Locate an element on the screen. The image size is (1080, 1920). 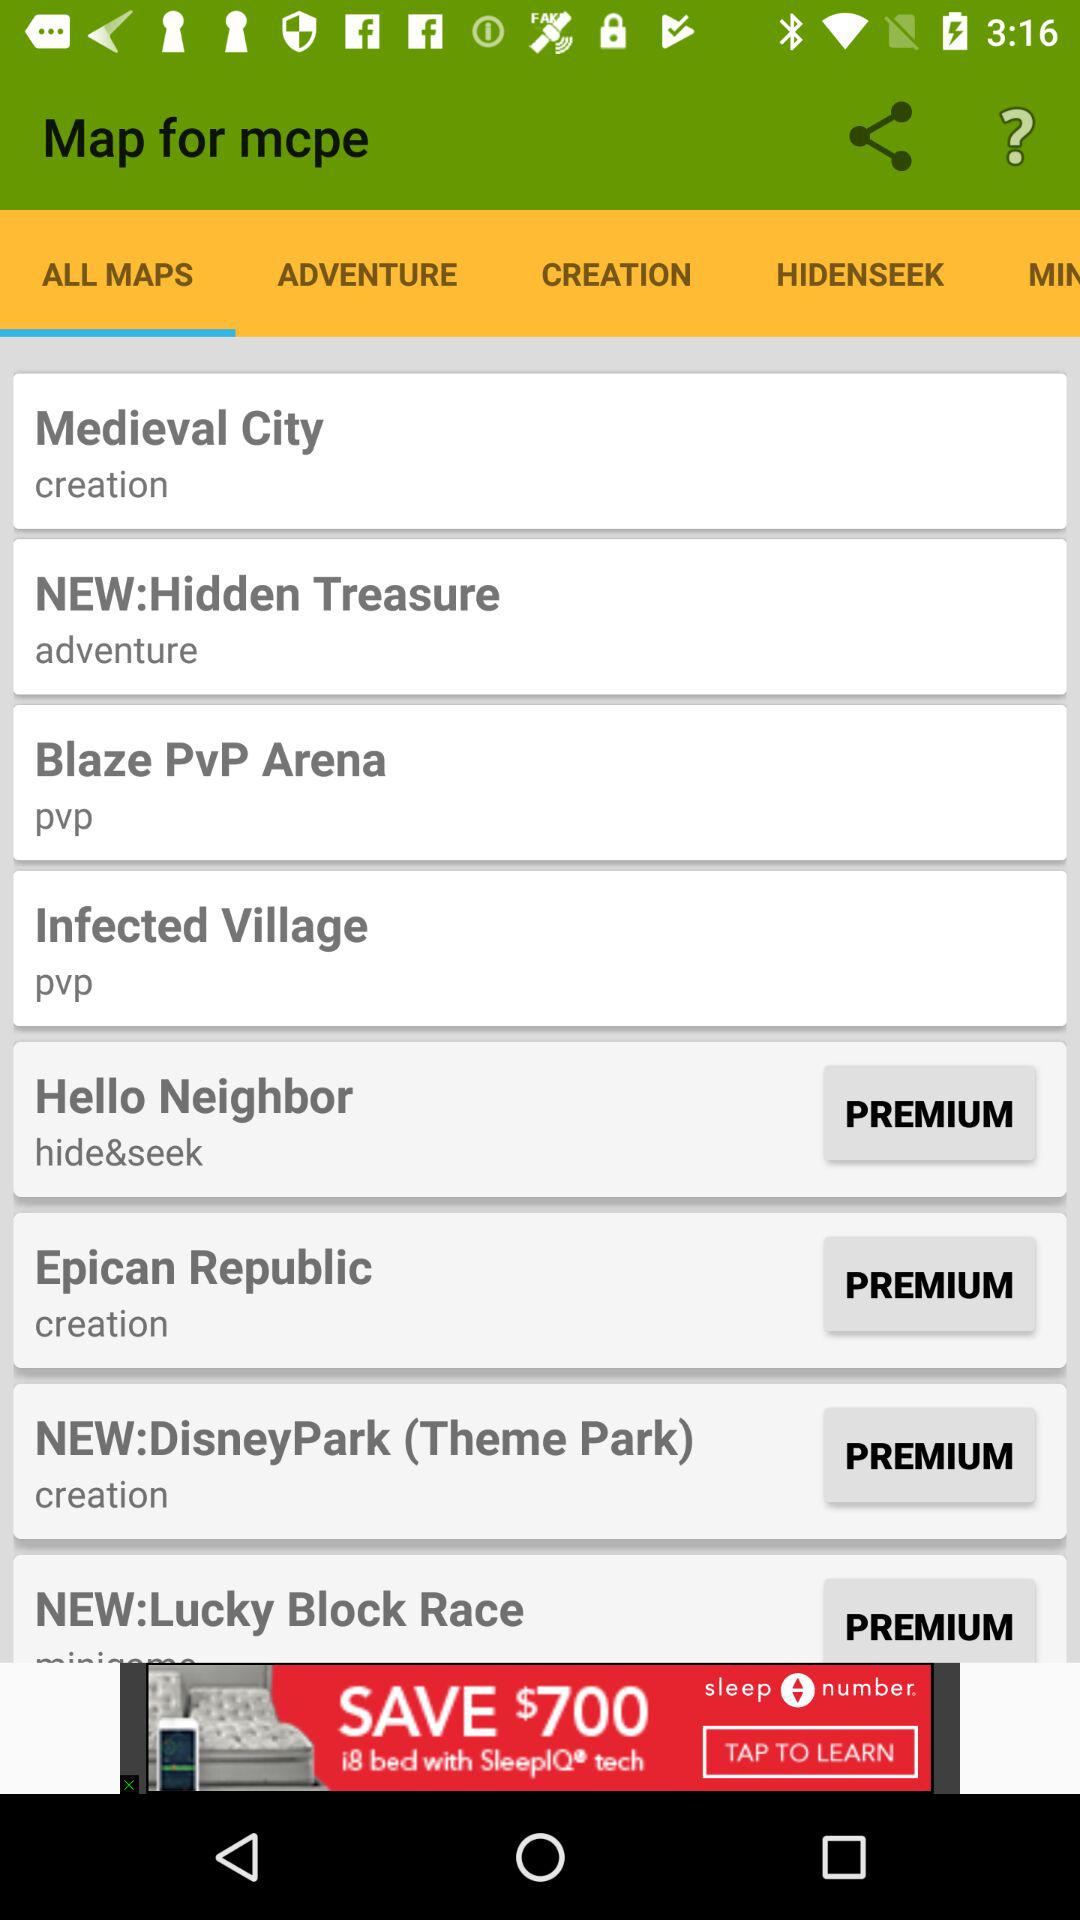
choose the icon above pvp is located at coordinates (540, 758).